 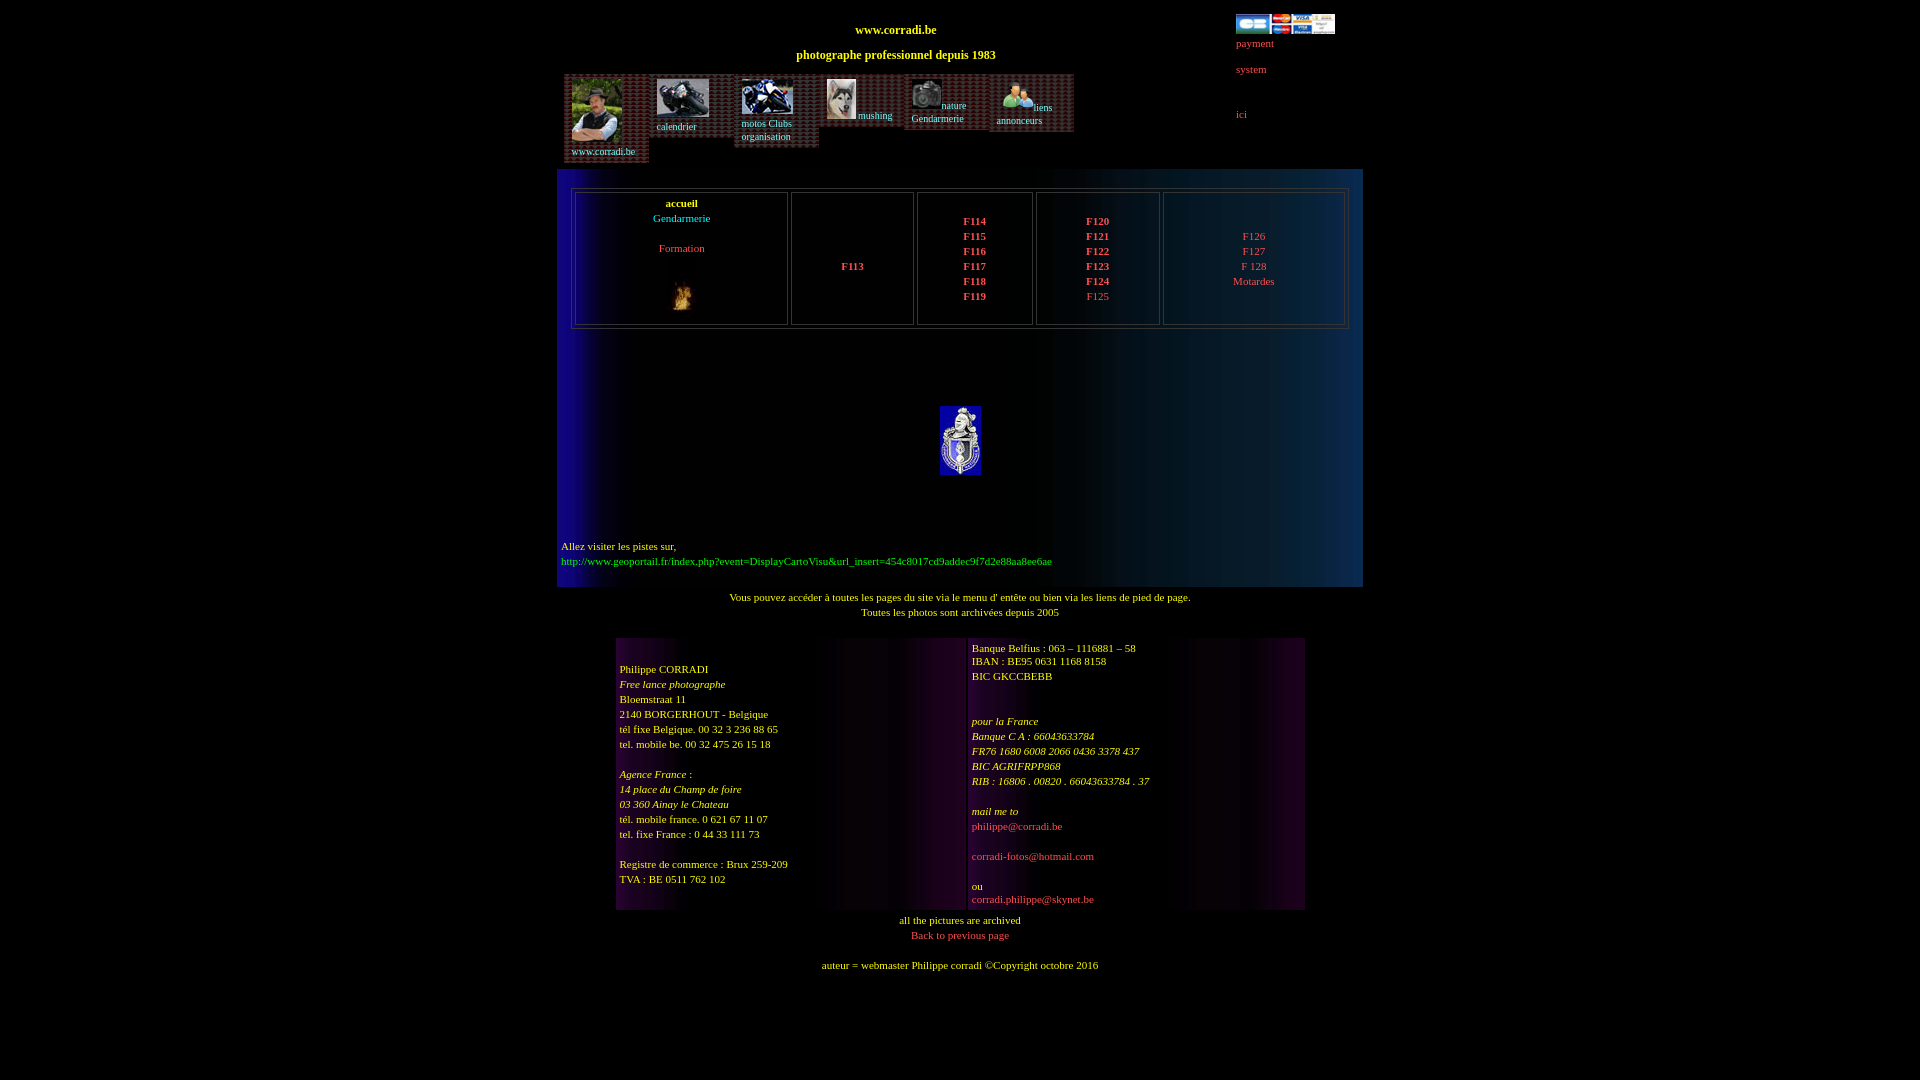 I want to click on F114, so click(x=974, y=220).